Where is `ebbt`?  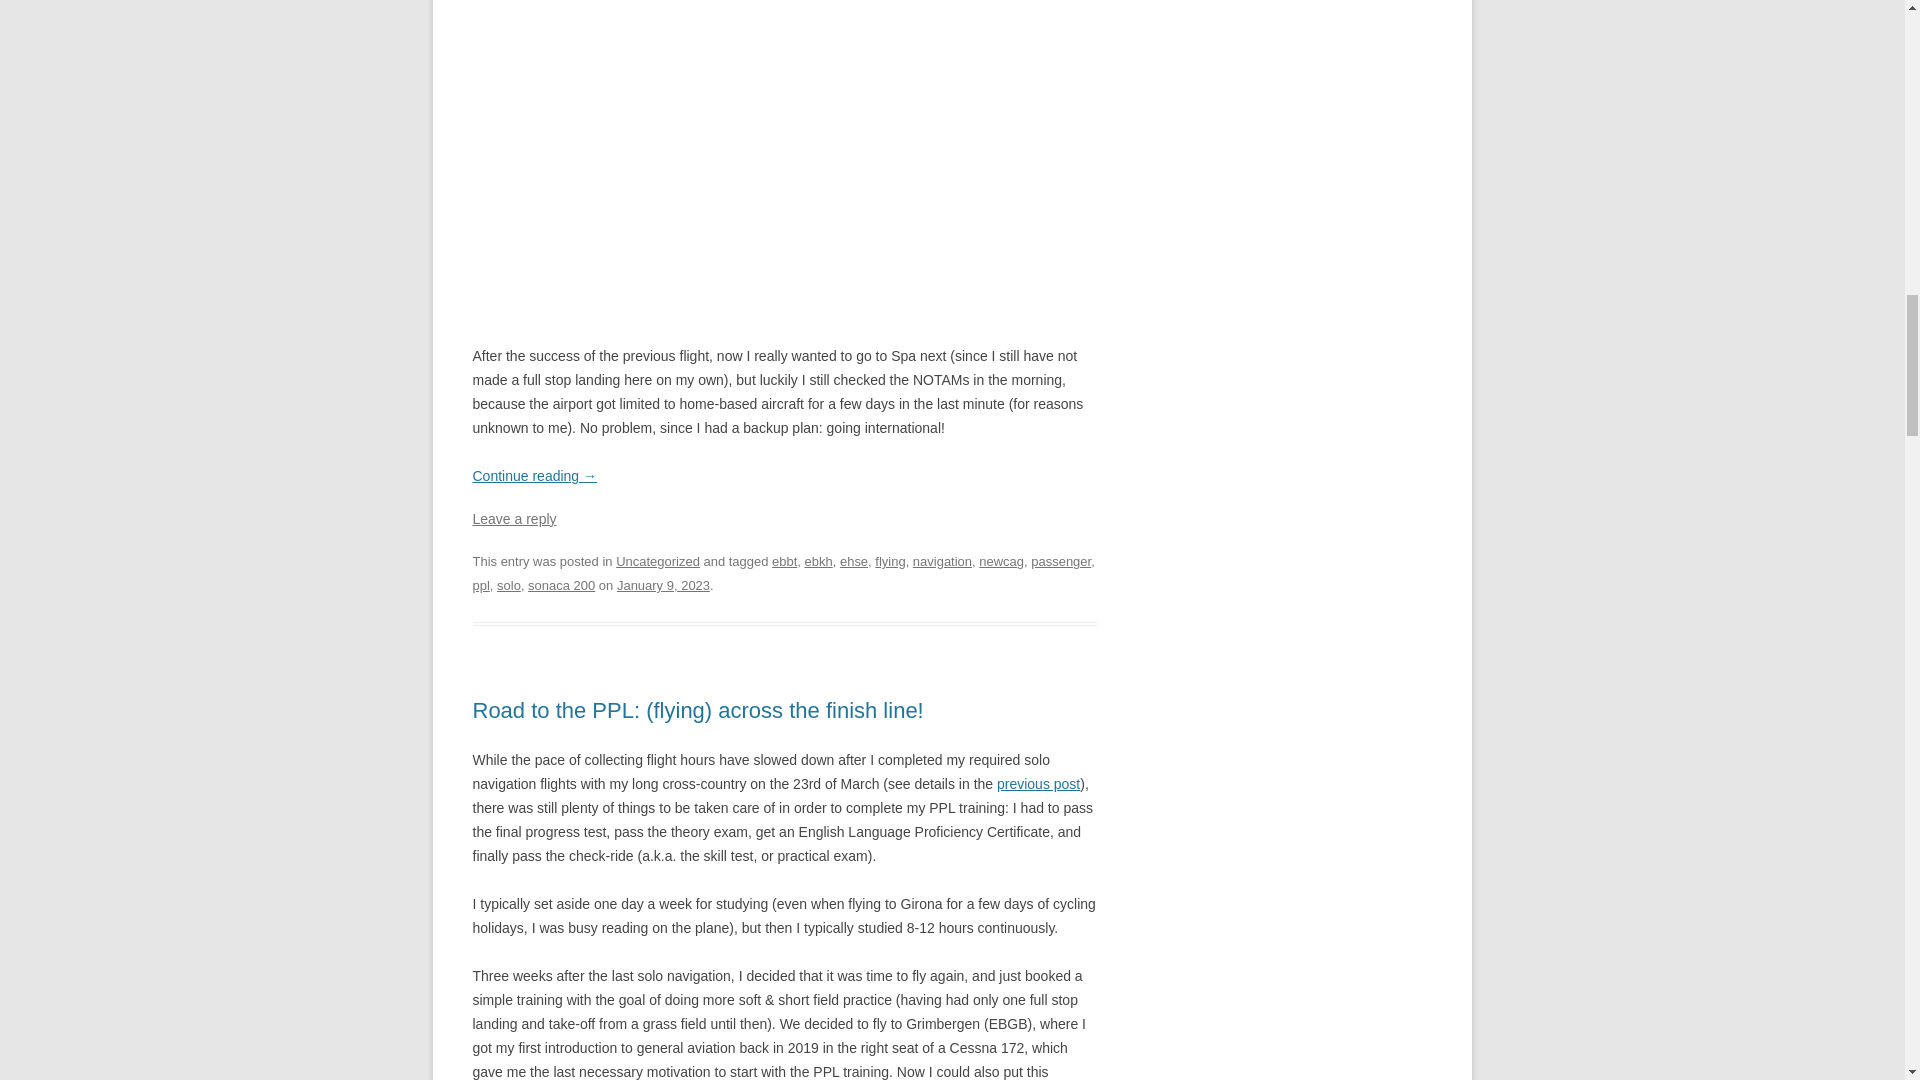 ebbt is located at coordinates (784, 562).